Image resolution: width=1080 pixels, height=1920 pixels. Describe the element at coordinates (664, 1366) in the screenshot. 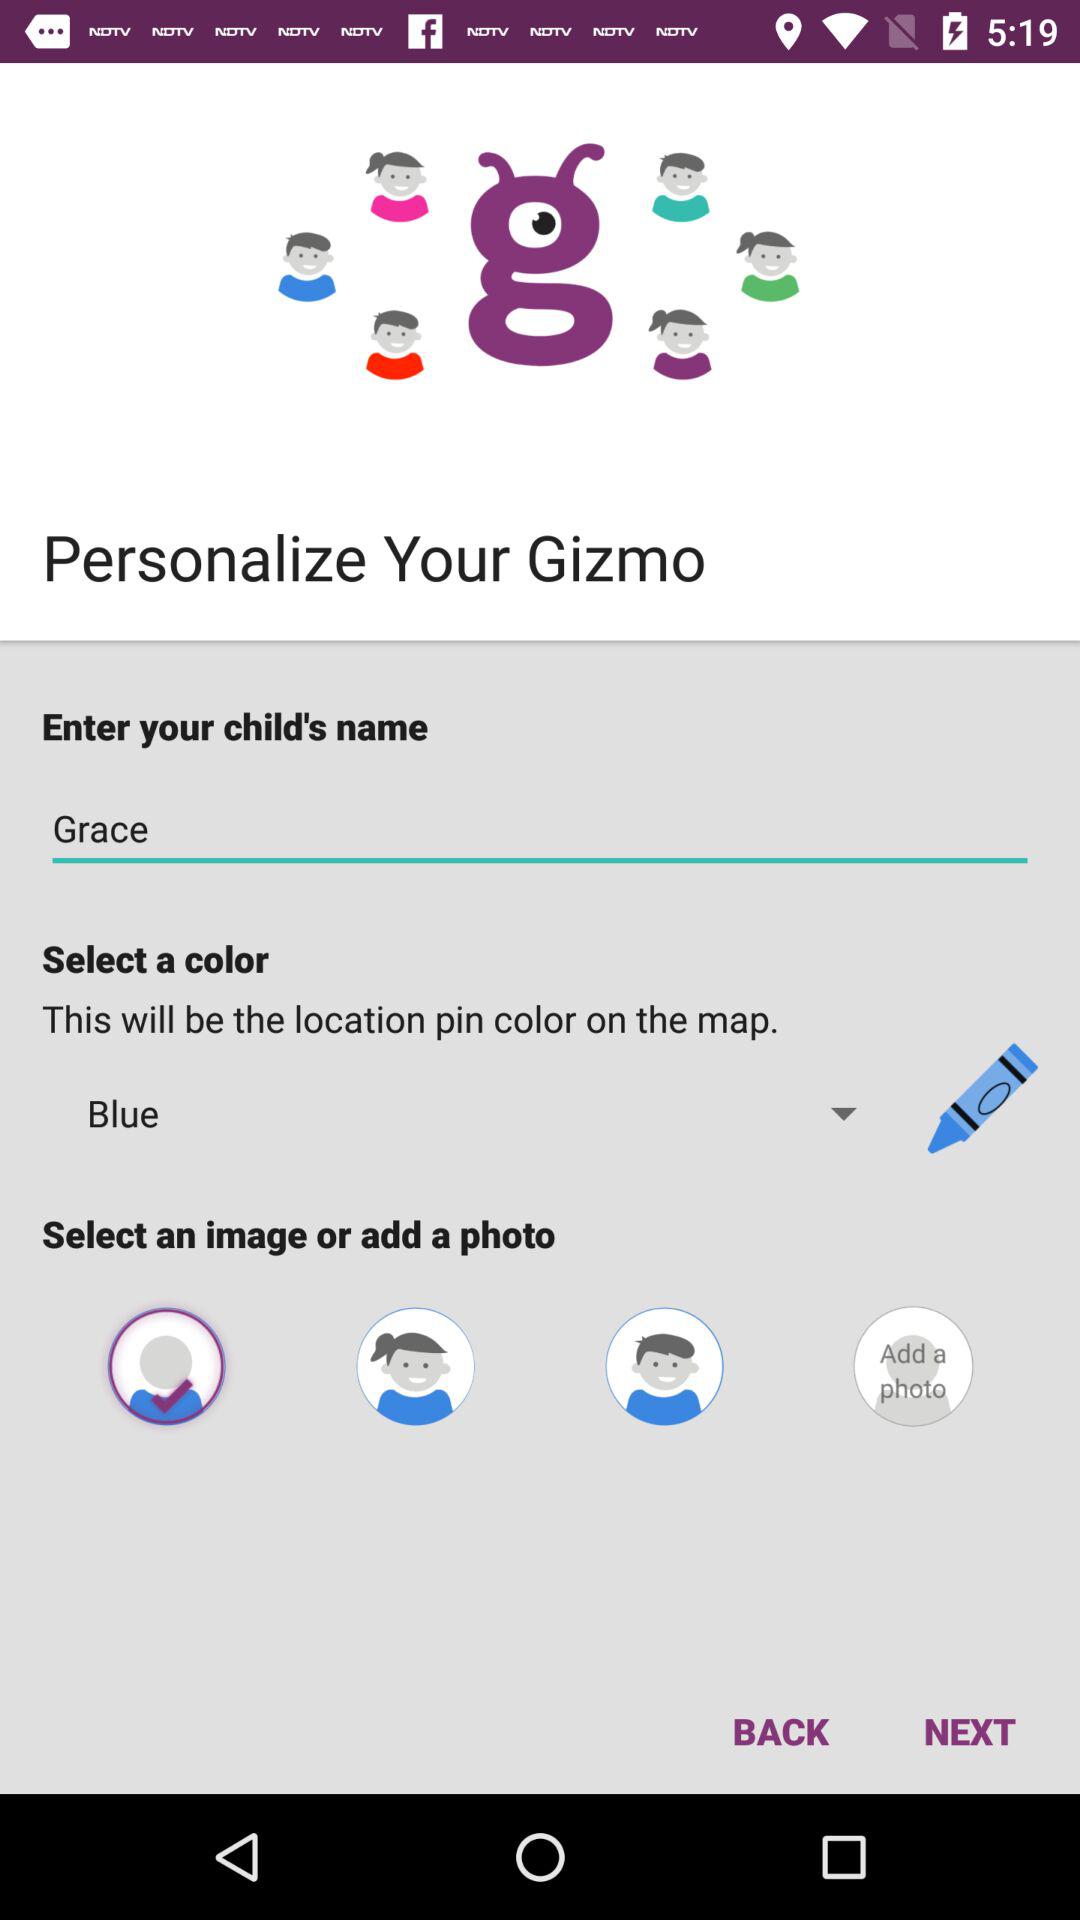

I see `select avatar` at that location.